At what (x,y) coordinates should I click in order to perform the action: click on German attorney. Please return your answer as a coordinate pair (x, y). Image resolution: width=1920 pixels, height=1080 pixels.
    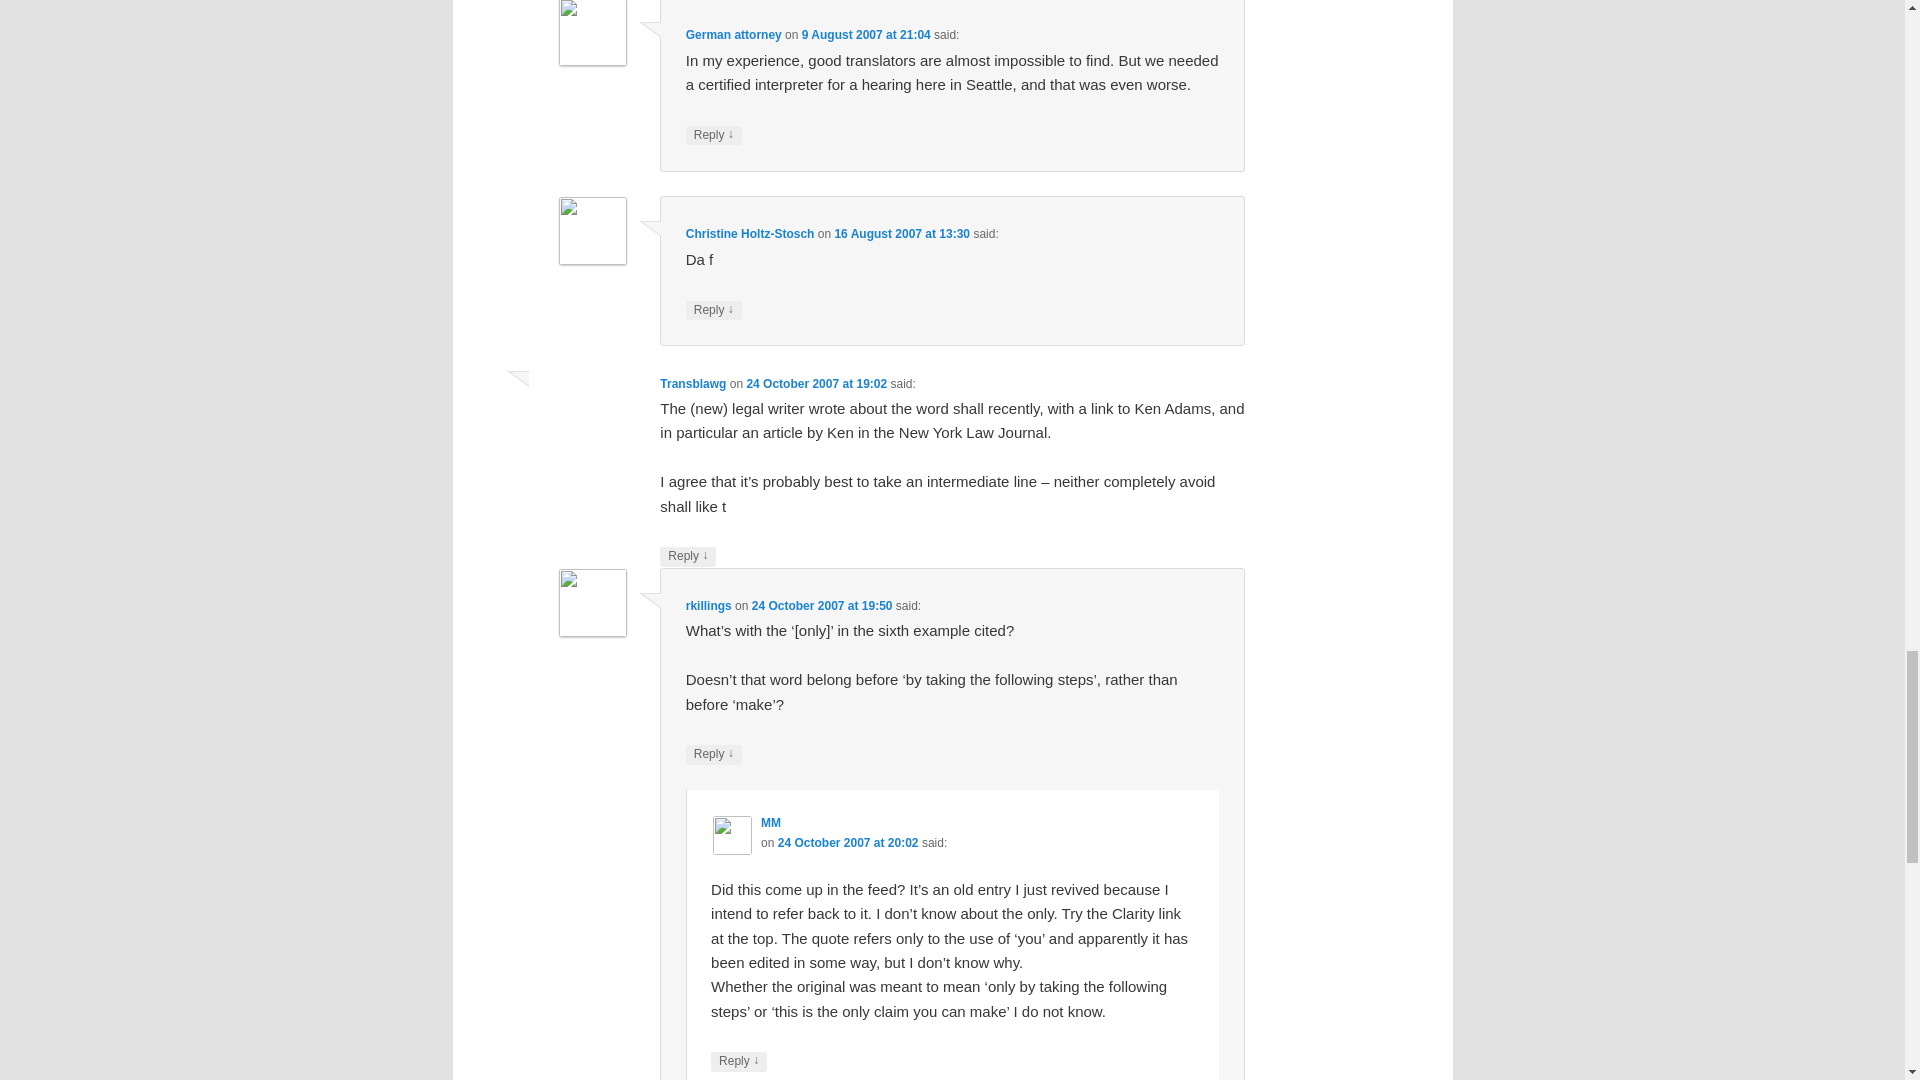
    Looking at the image, I should click on (733, 35).